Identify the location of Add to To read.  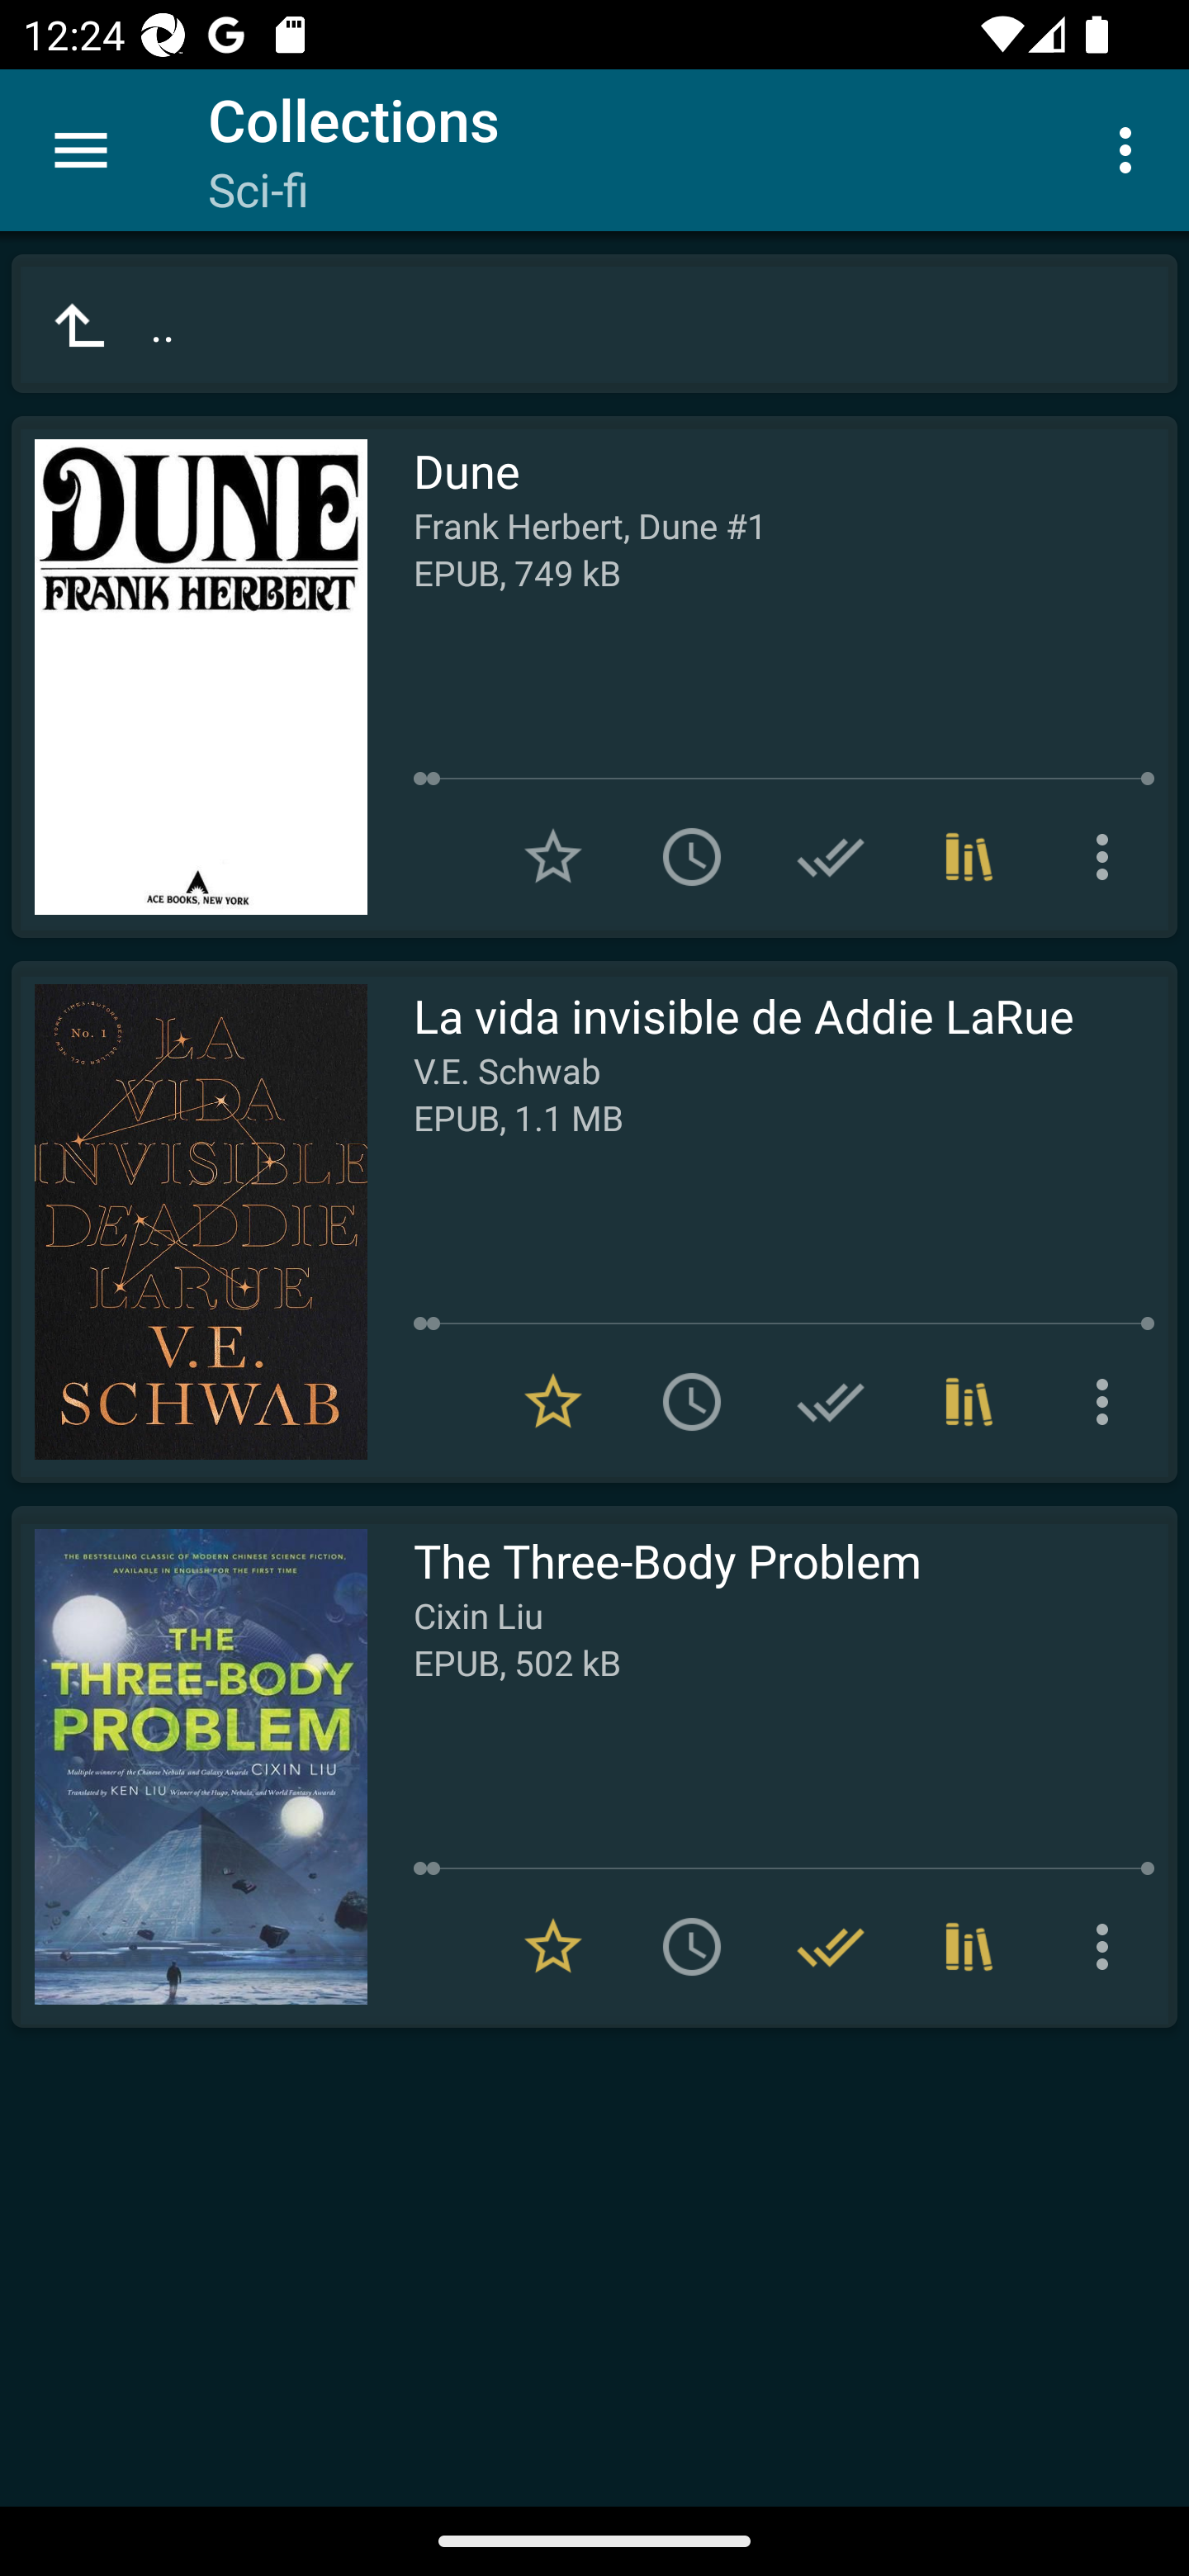
(692, 1401).